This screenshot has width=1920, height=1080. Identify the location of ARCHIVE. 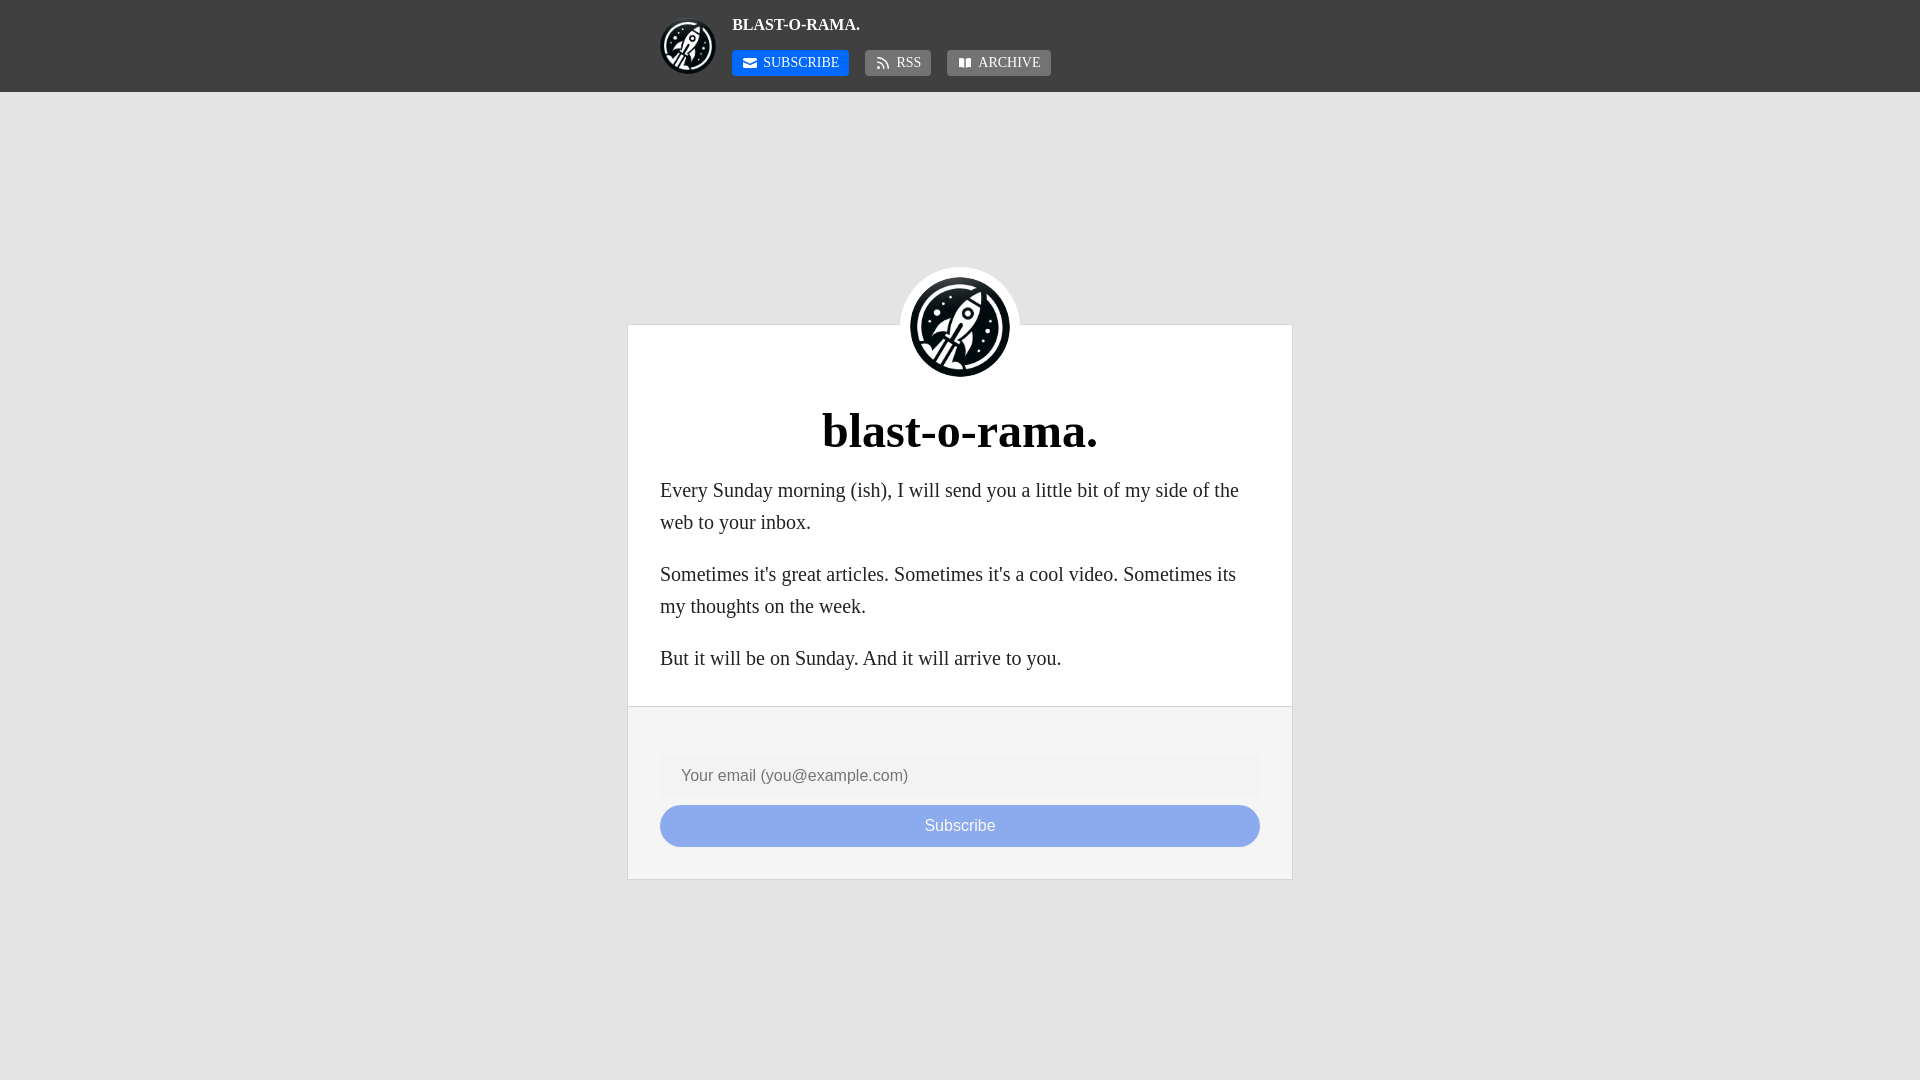
(998, 62).